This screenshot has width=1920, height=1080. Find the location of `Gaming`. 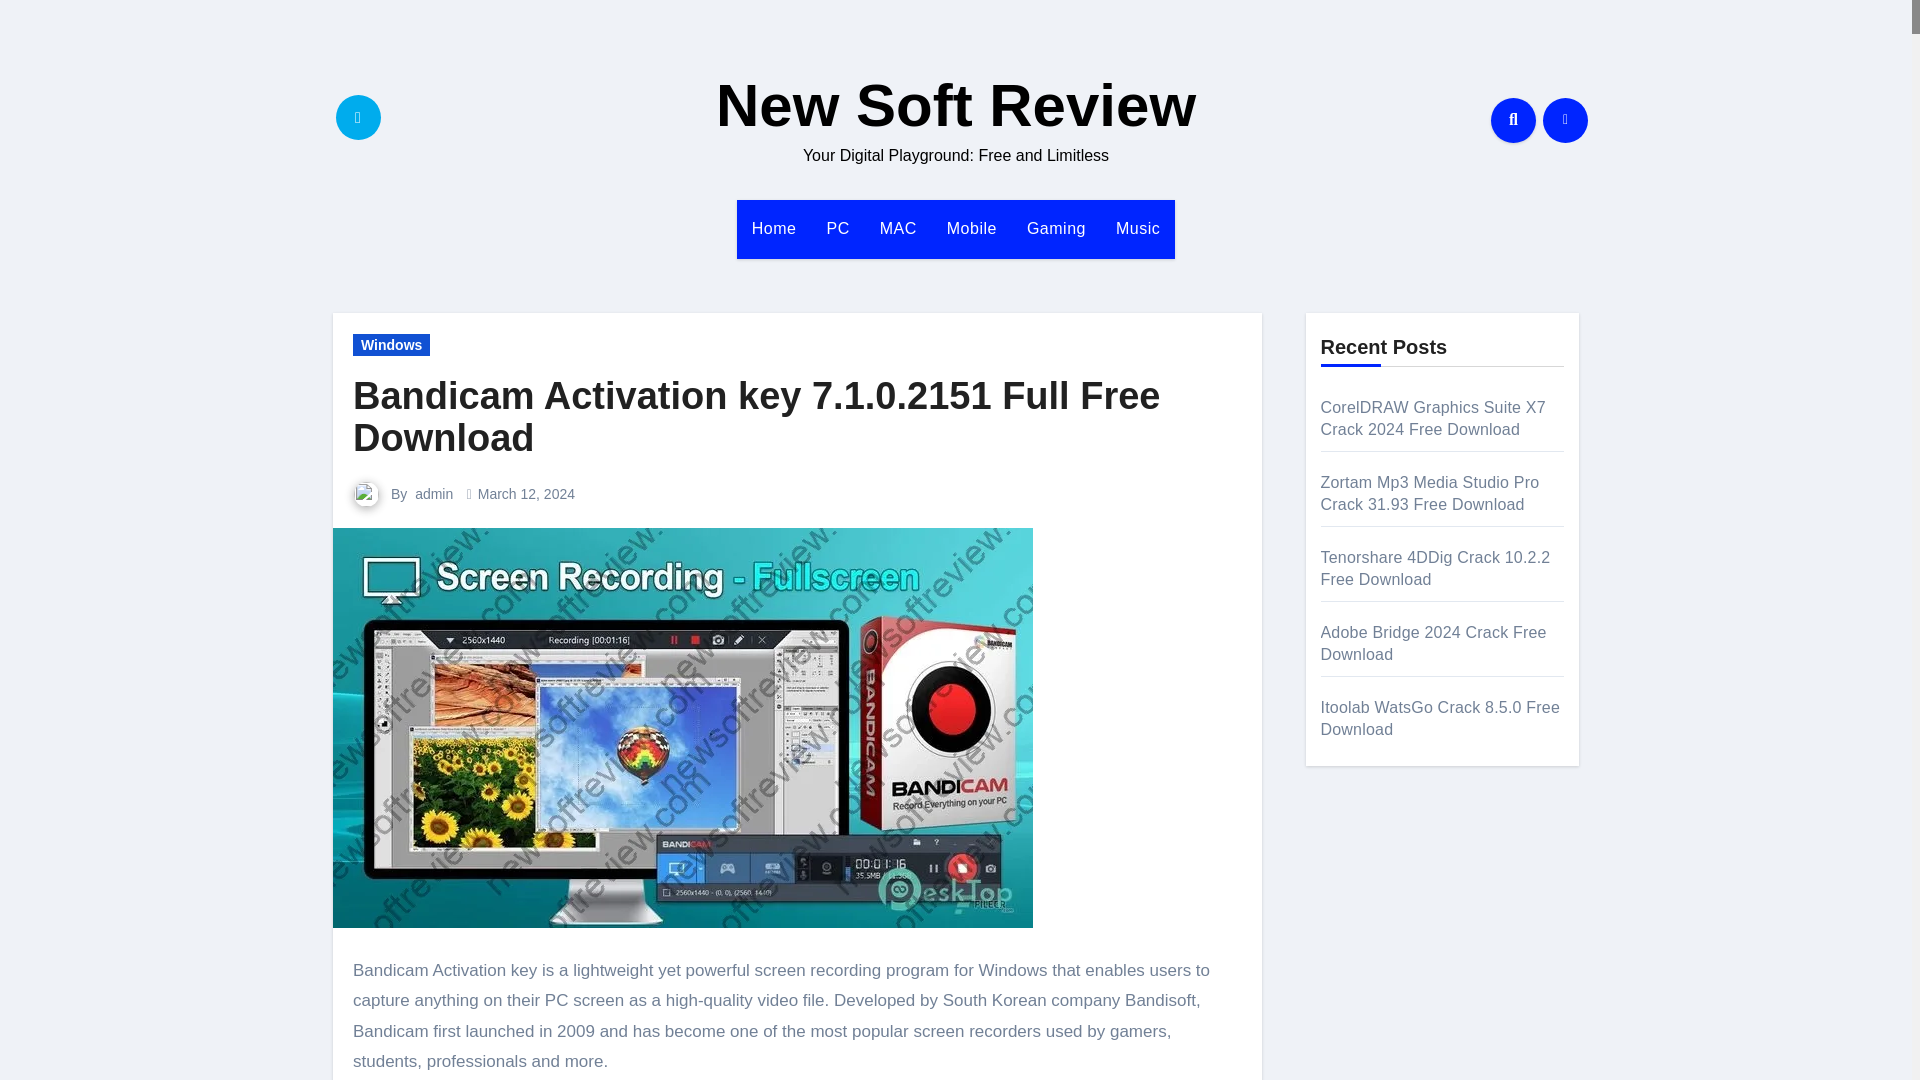

Gaming is located at coordinates (1056, 228).